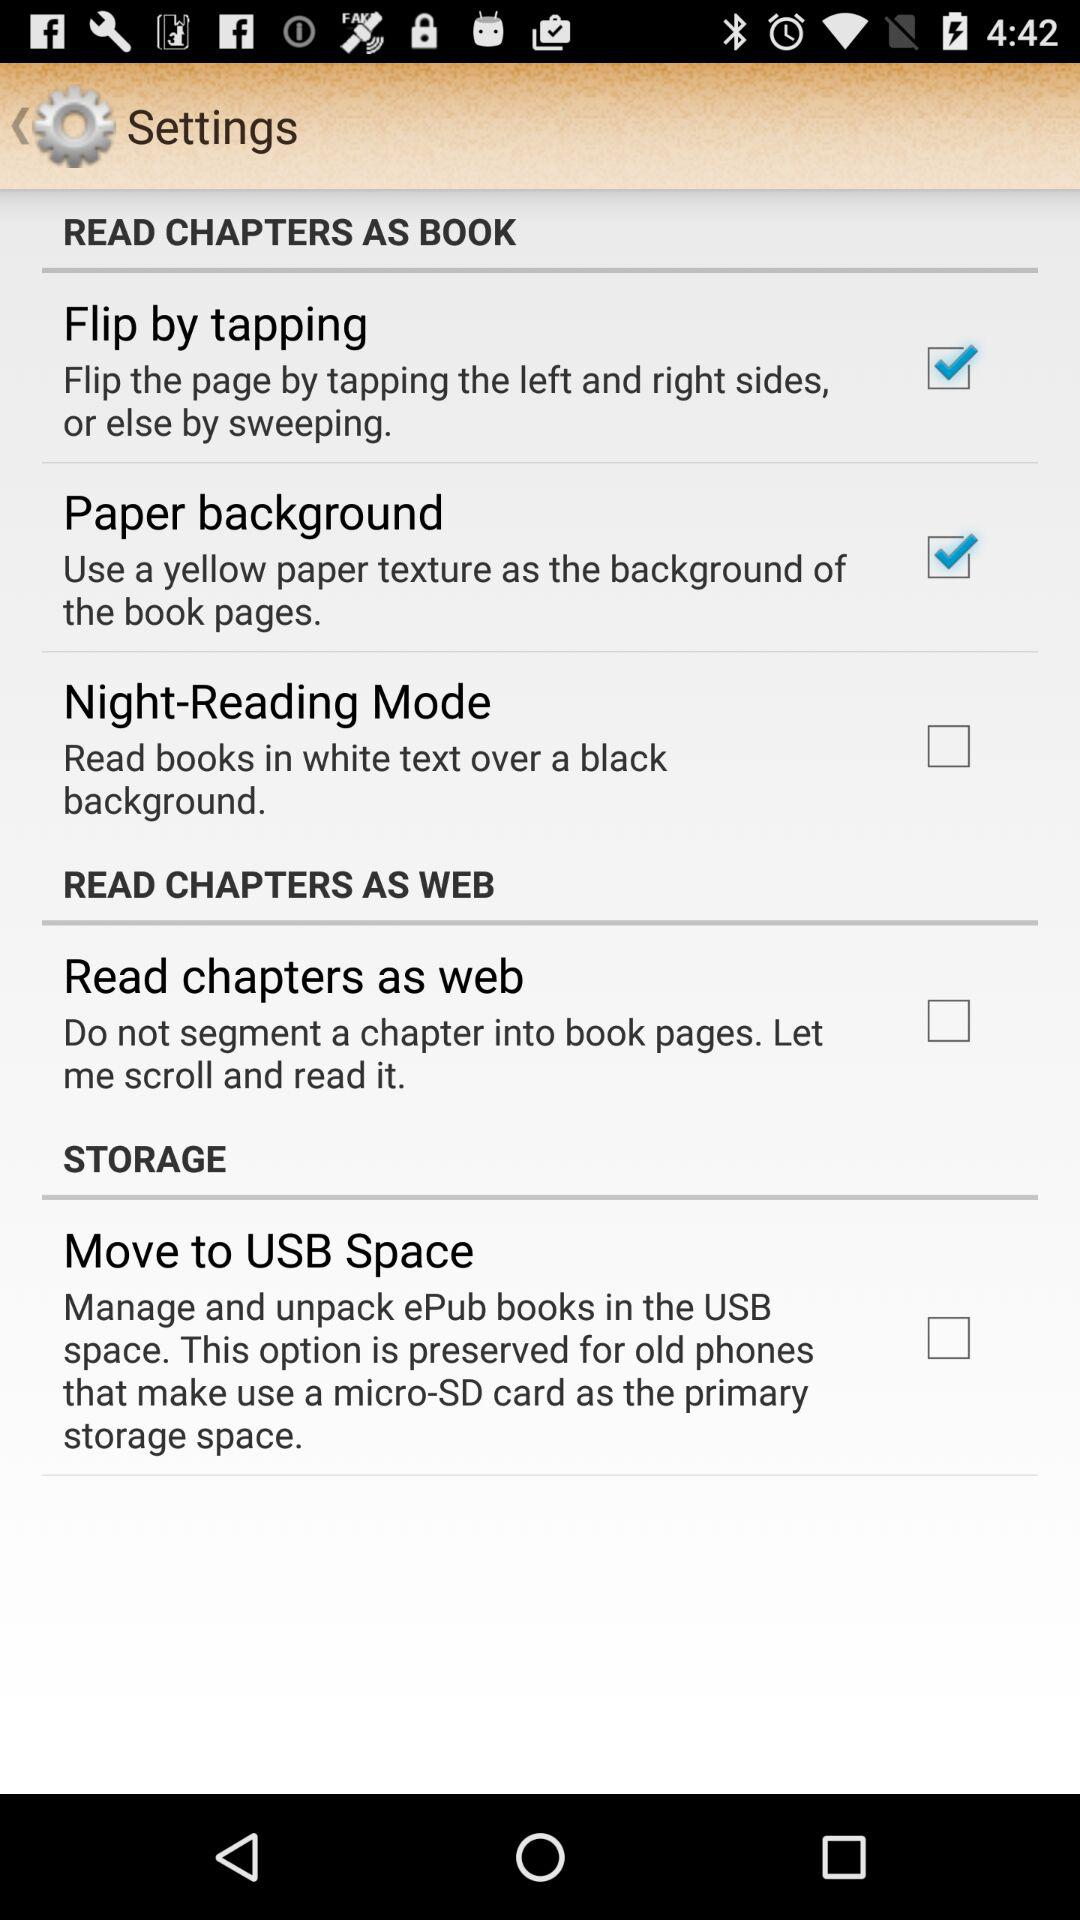 The width and height of the screenshot is (1080, 1920). I want to click on select manage and unpack at the bottom, so click(464, 1370).